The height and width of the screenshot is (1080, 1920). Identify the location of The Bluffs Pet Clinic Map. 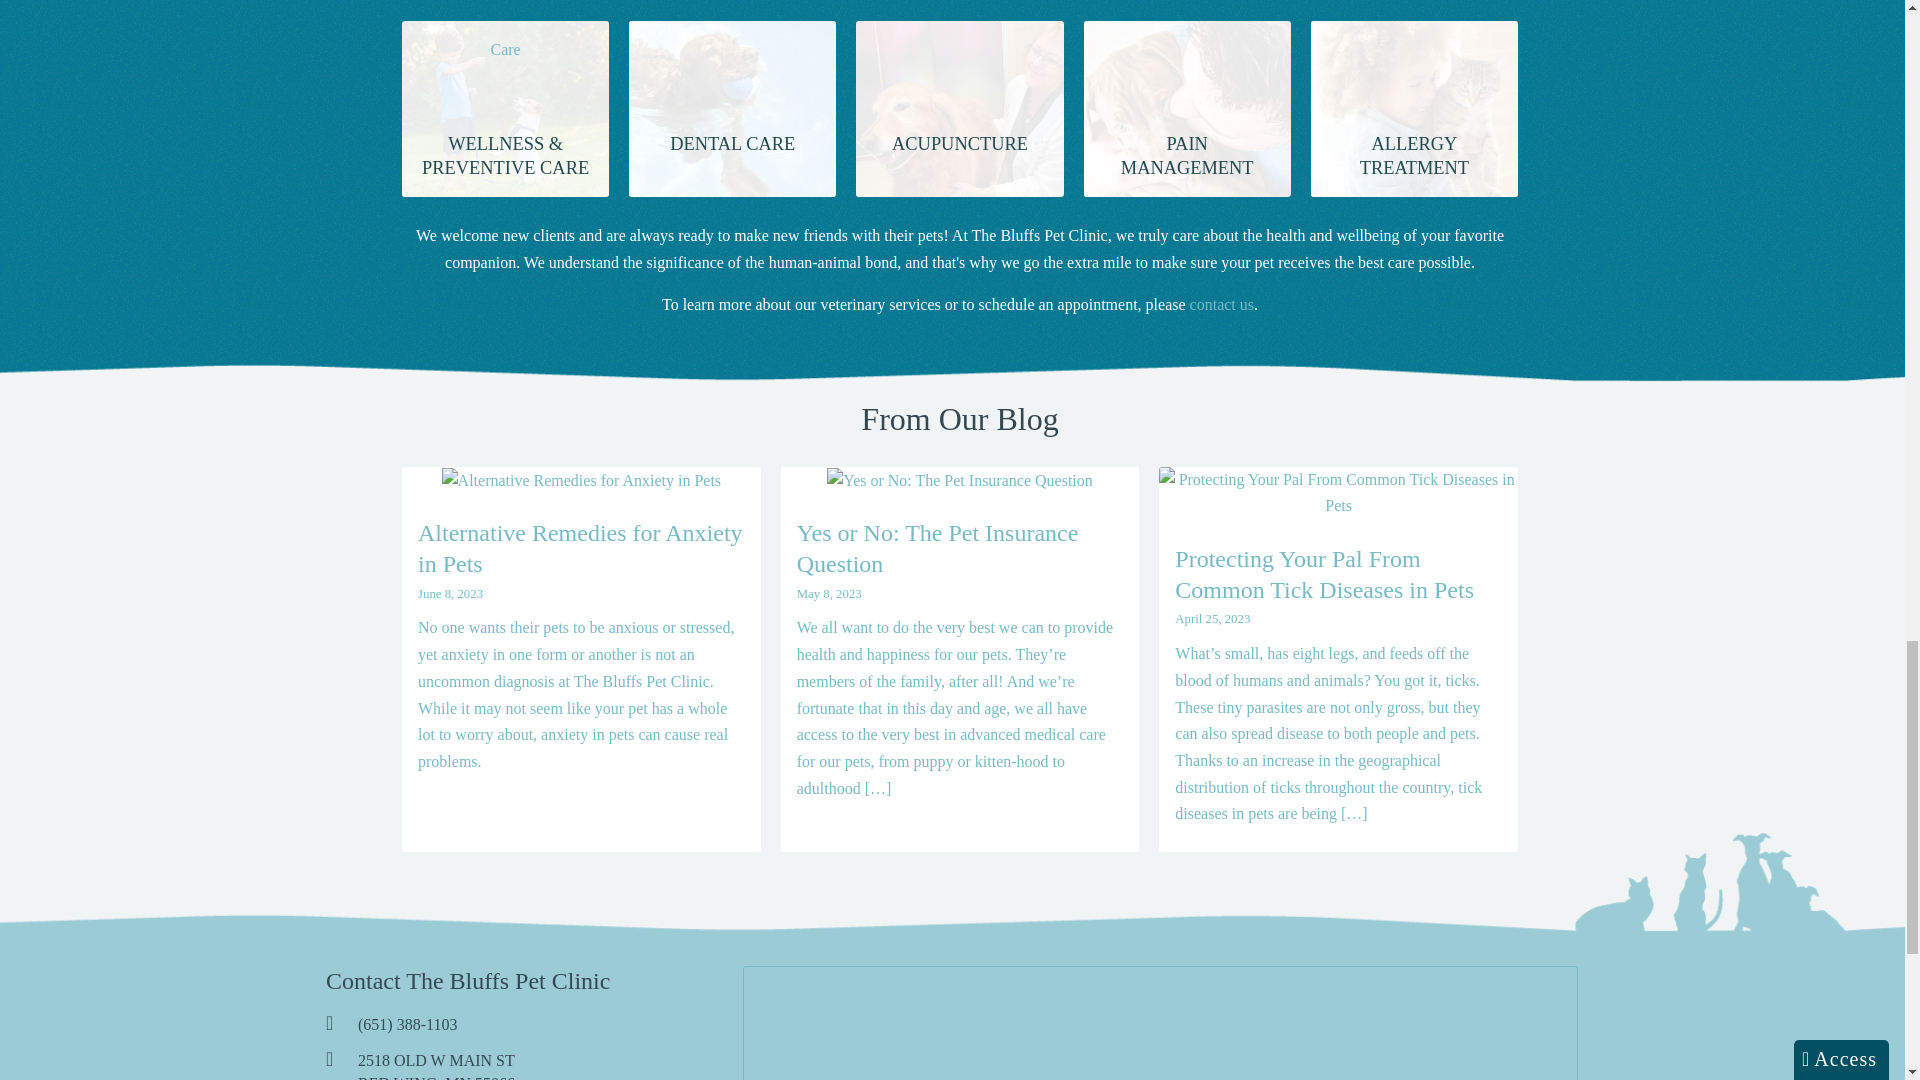
(1160, 1023).